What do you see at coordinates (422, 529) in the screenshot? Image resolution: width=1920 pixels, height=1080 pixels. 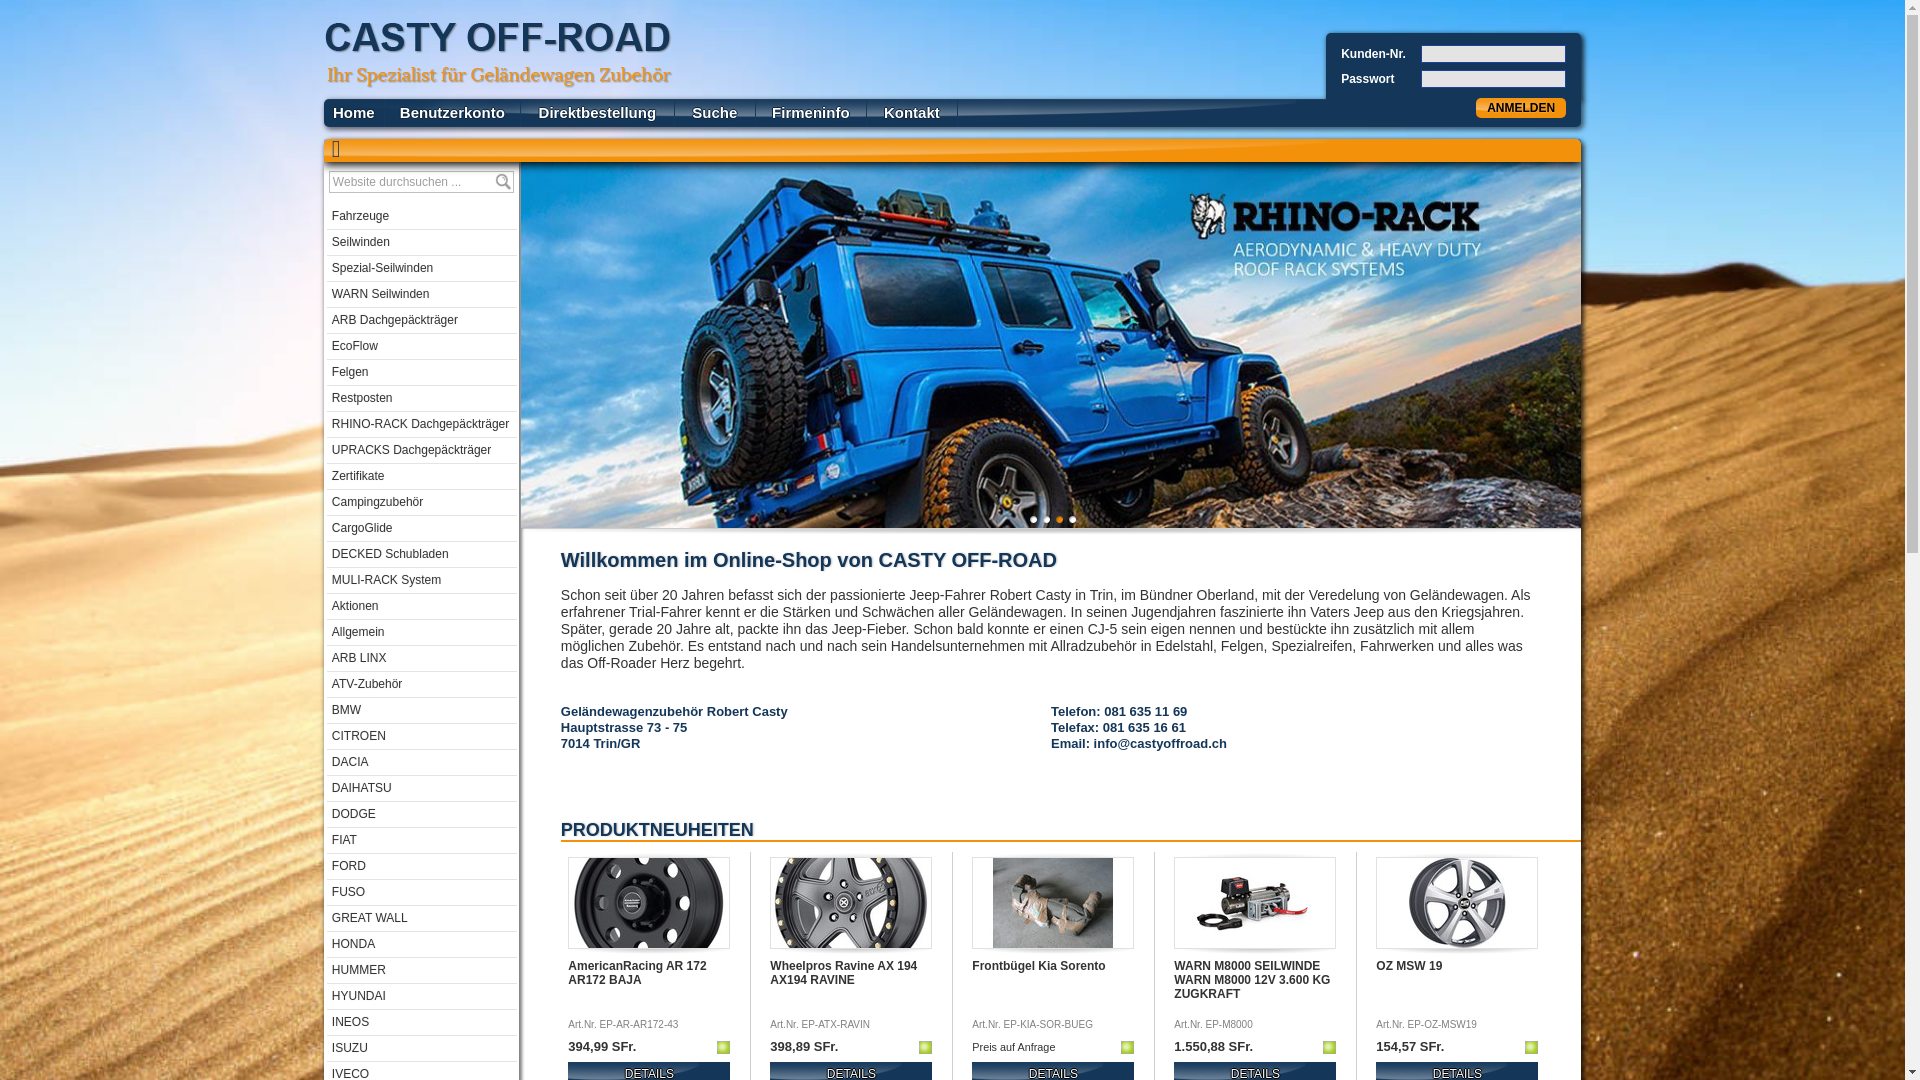 I see `CargoGlide` at bounding box center [422, 529].